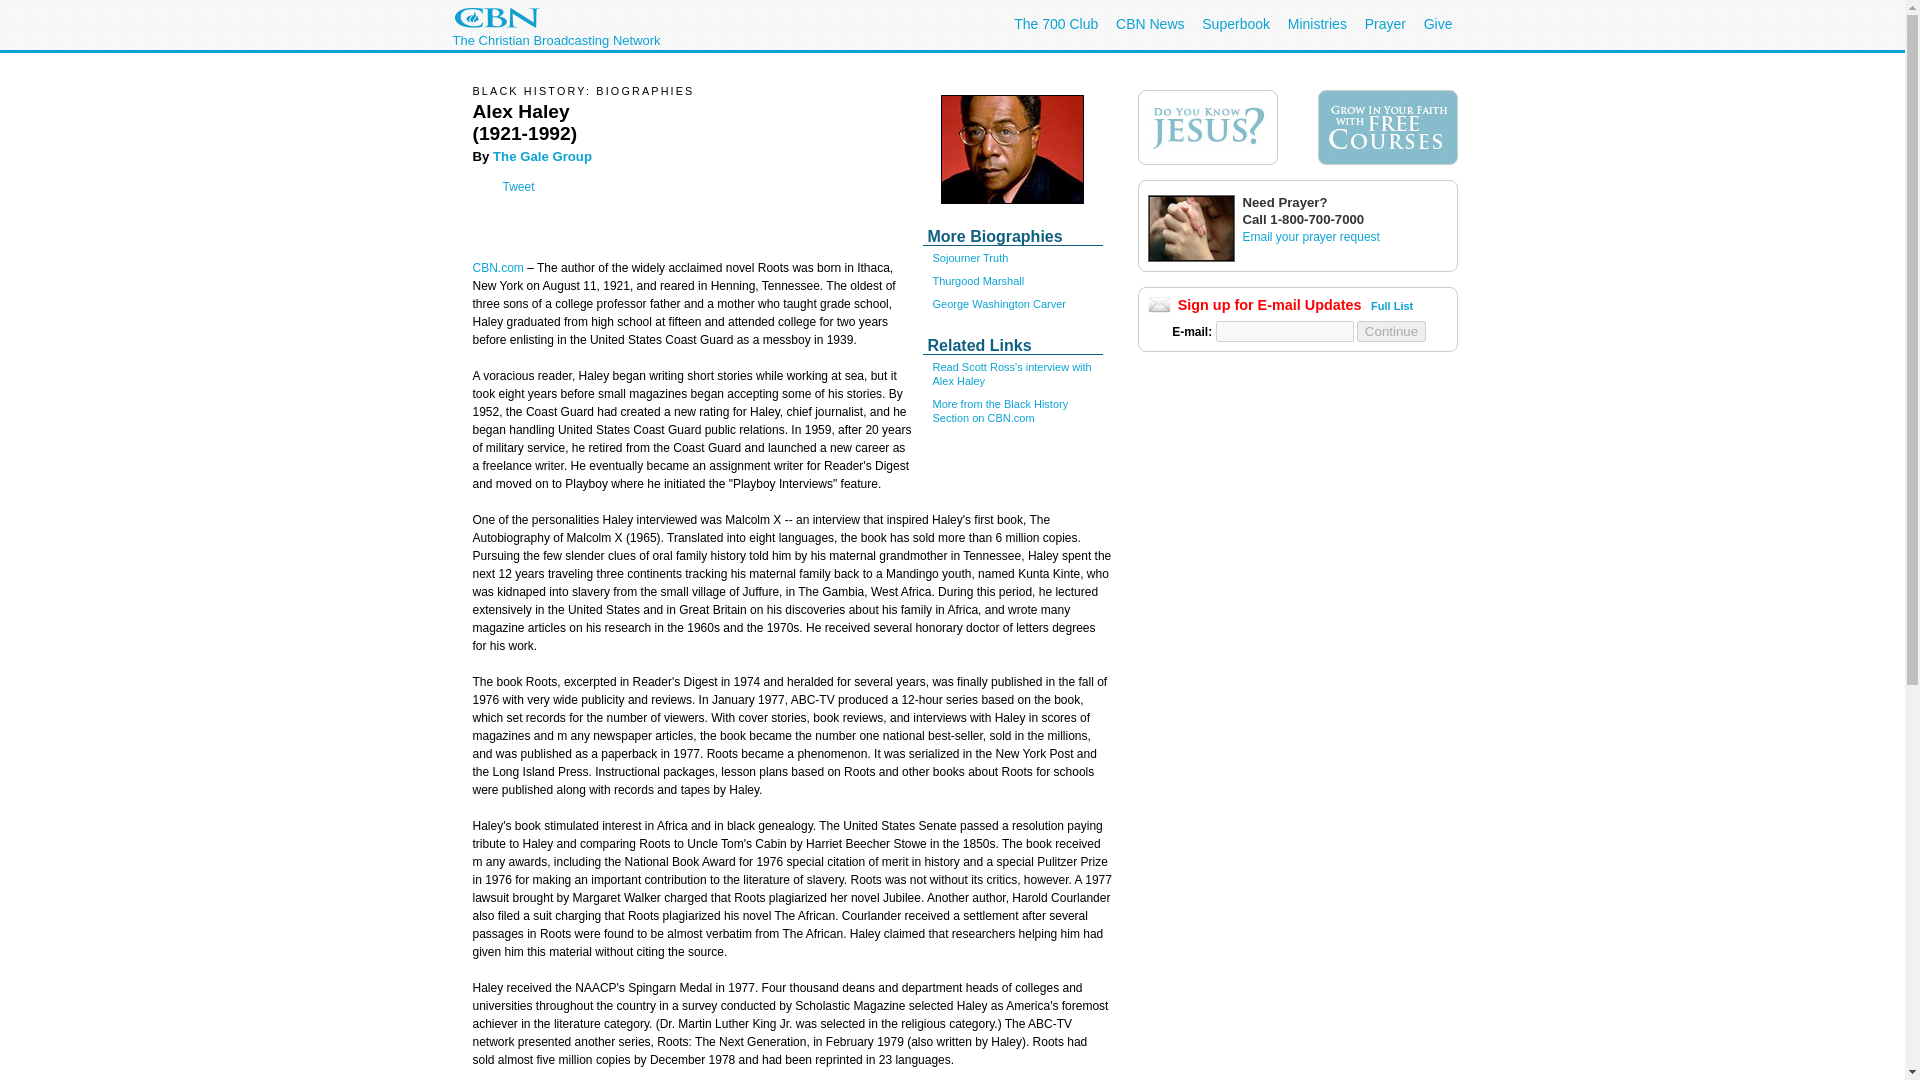 The image size is (1920, 1080). I want to click on George Washington Carver, so click(998, 304).